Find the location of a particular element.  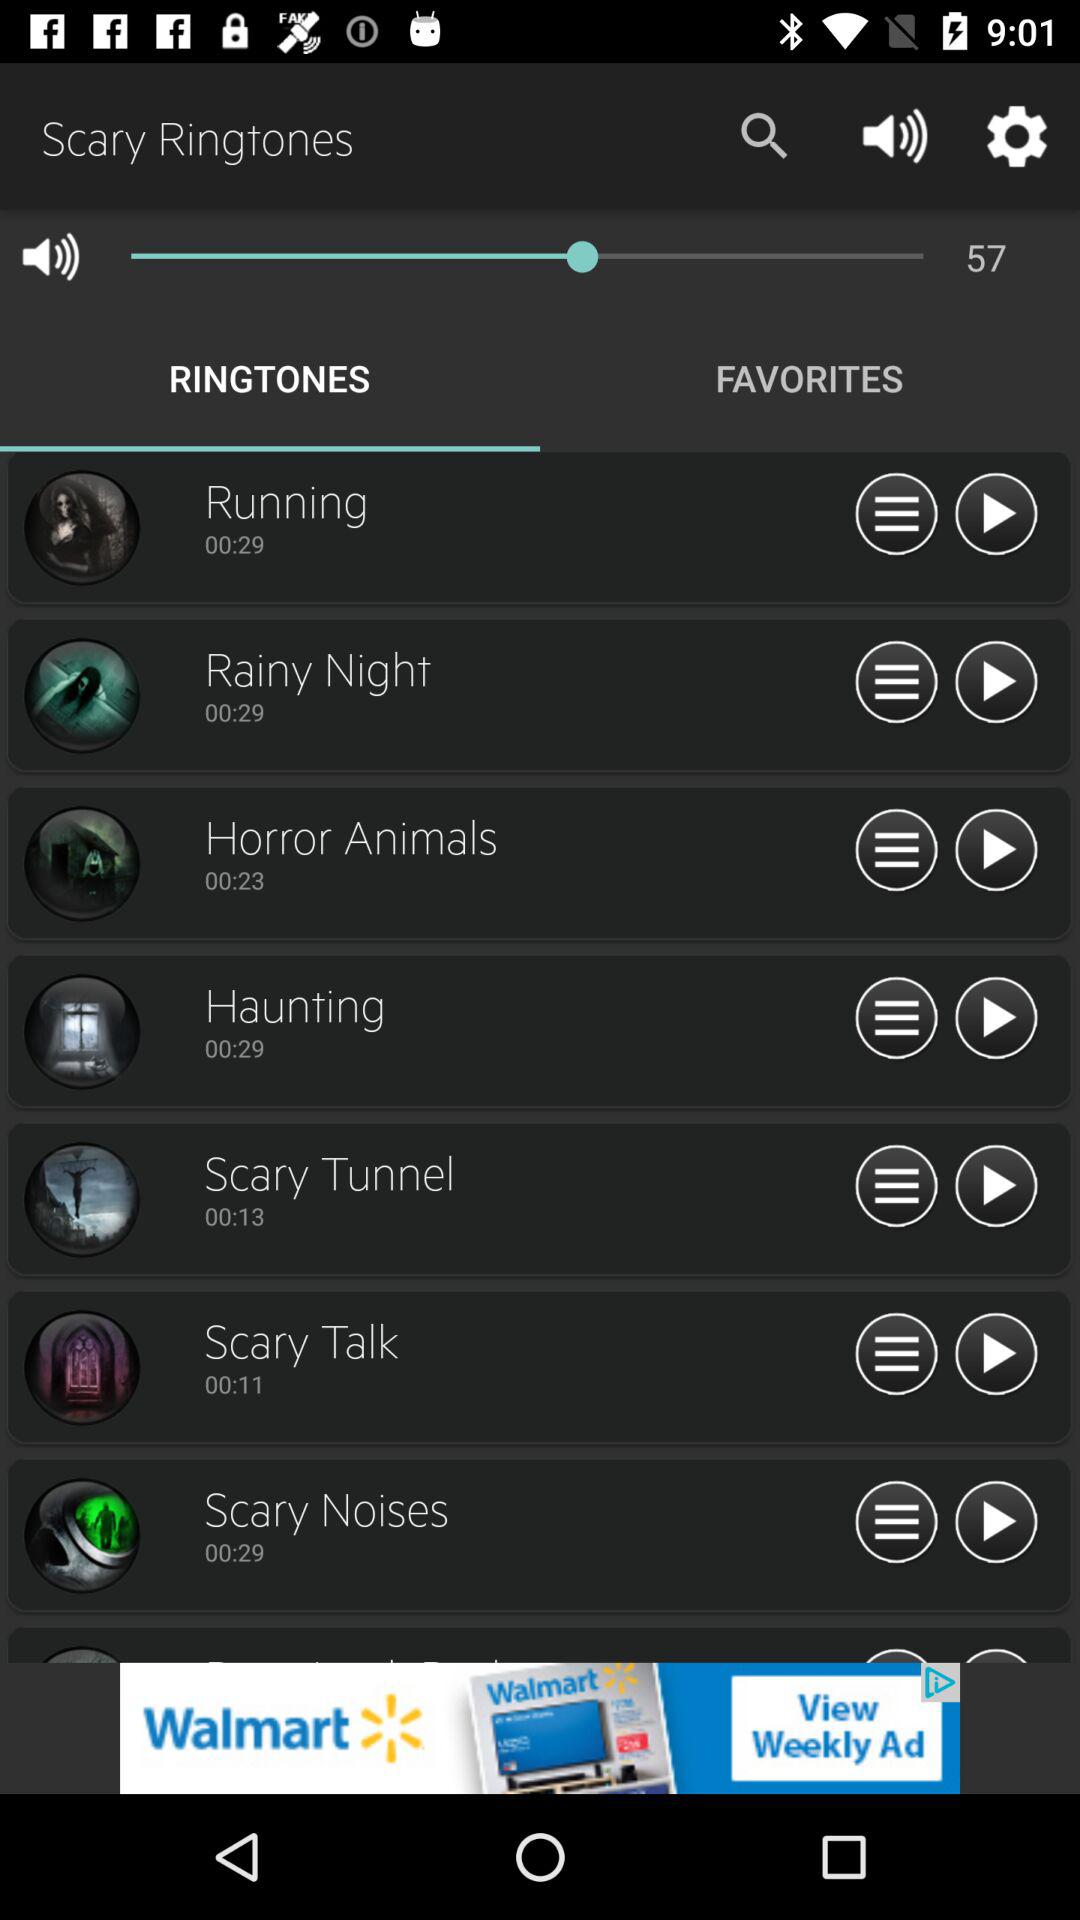

select ringtone is located at coordinates (81, 864).